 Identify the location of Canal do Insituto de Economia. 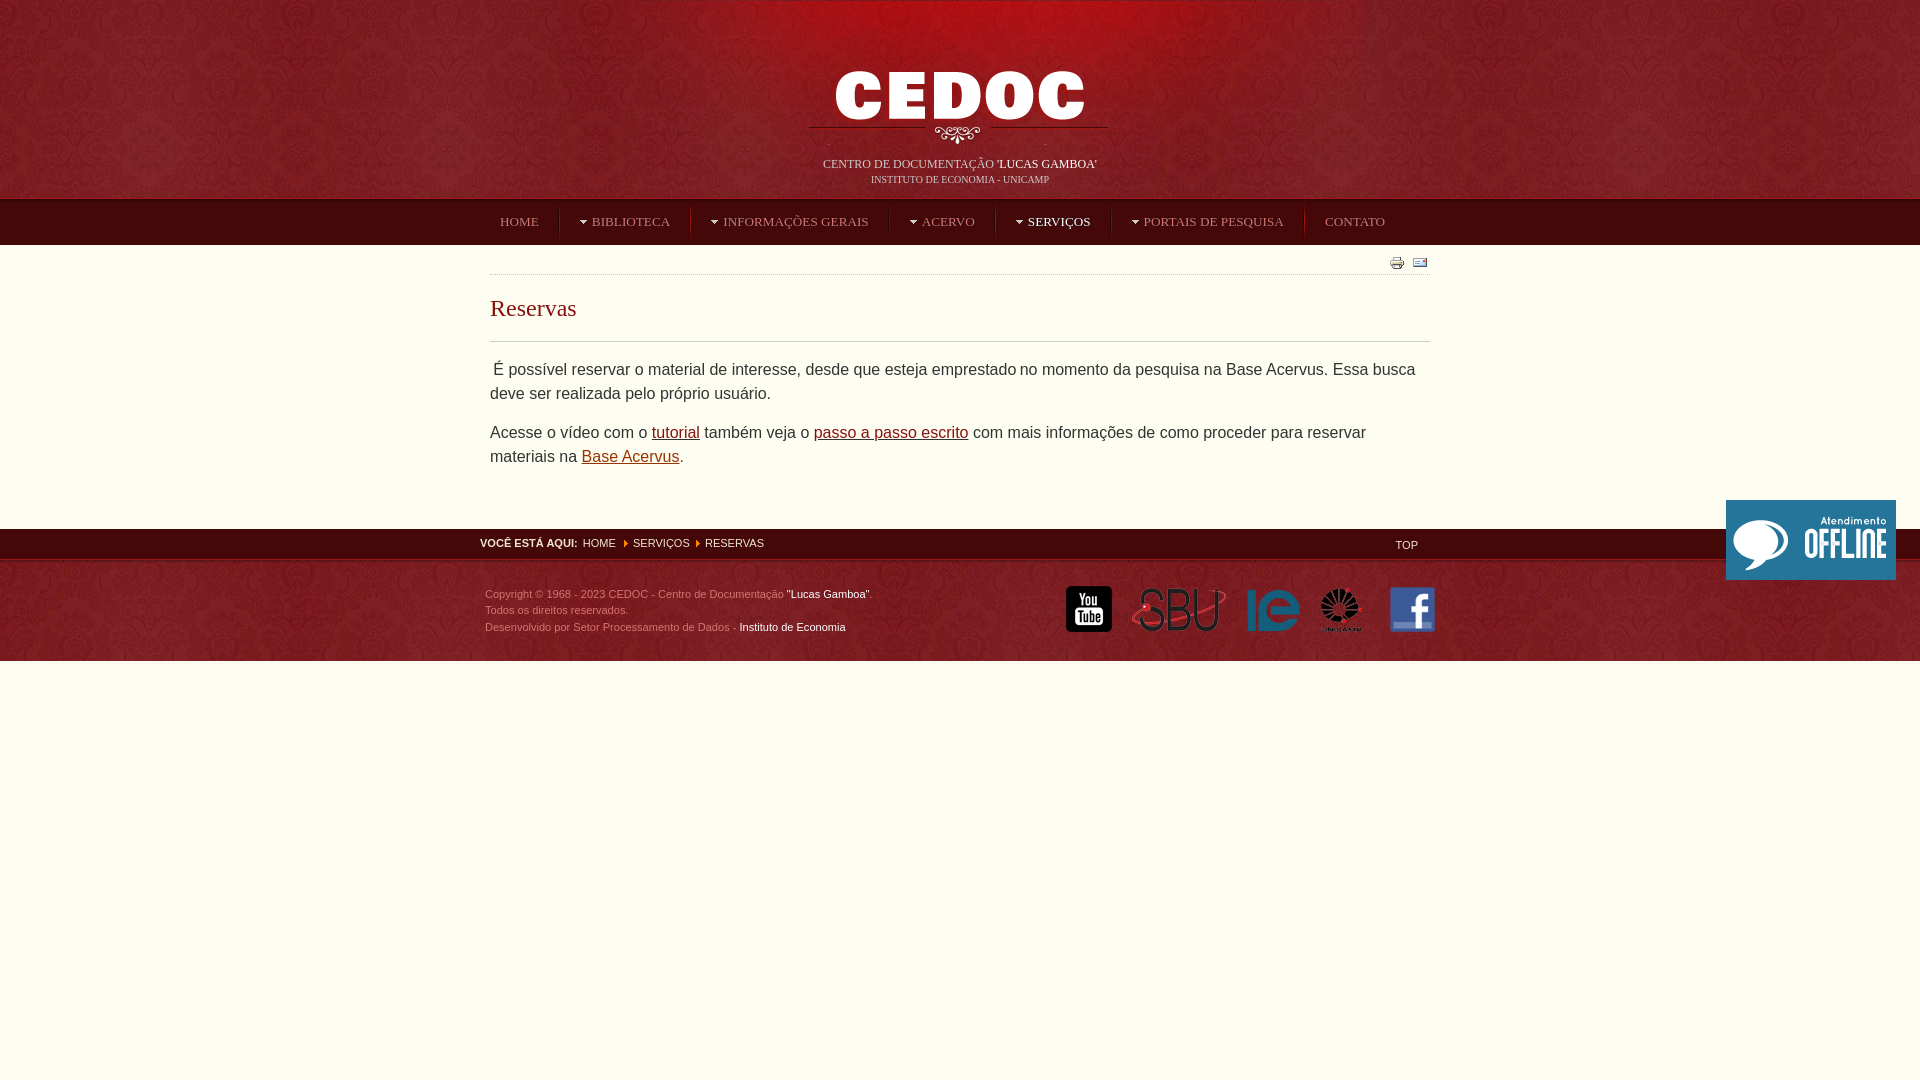
(1088, 628).